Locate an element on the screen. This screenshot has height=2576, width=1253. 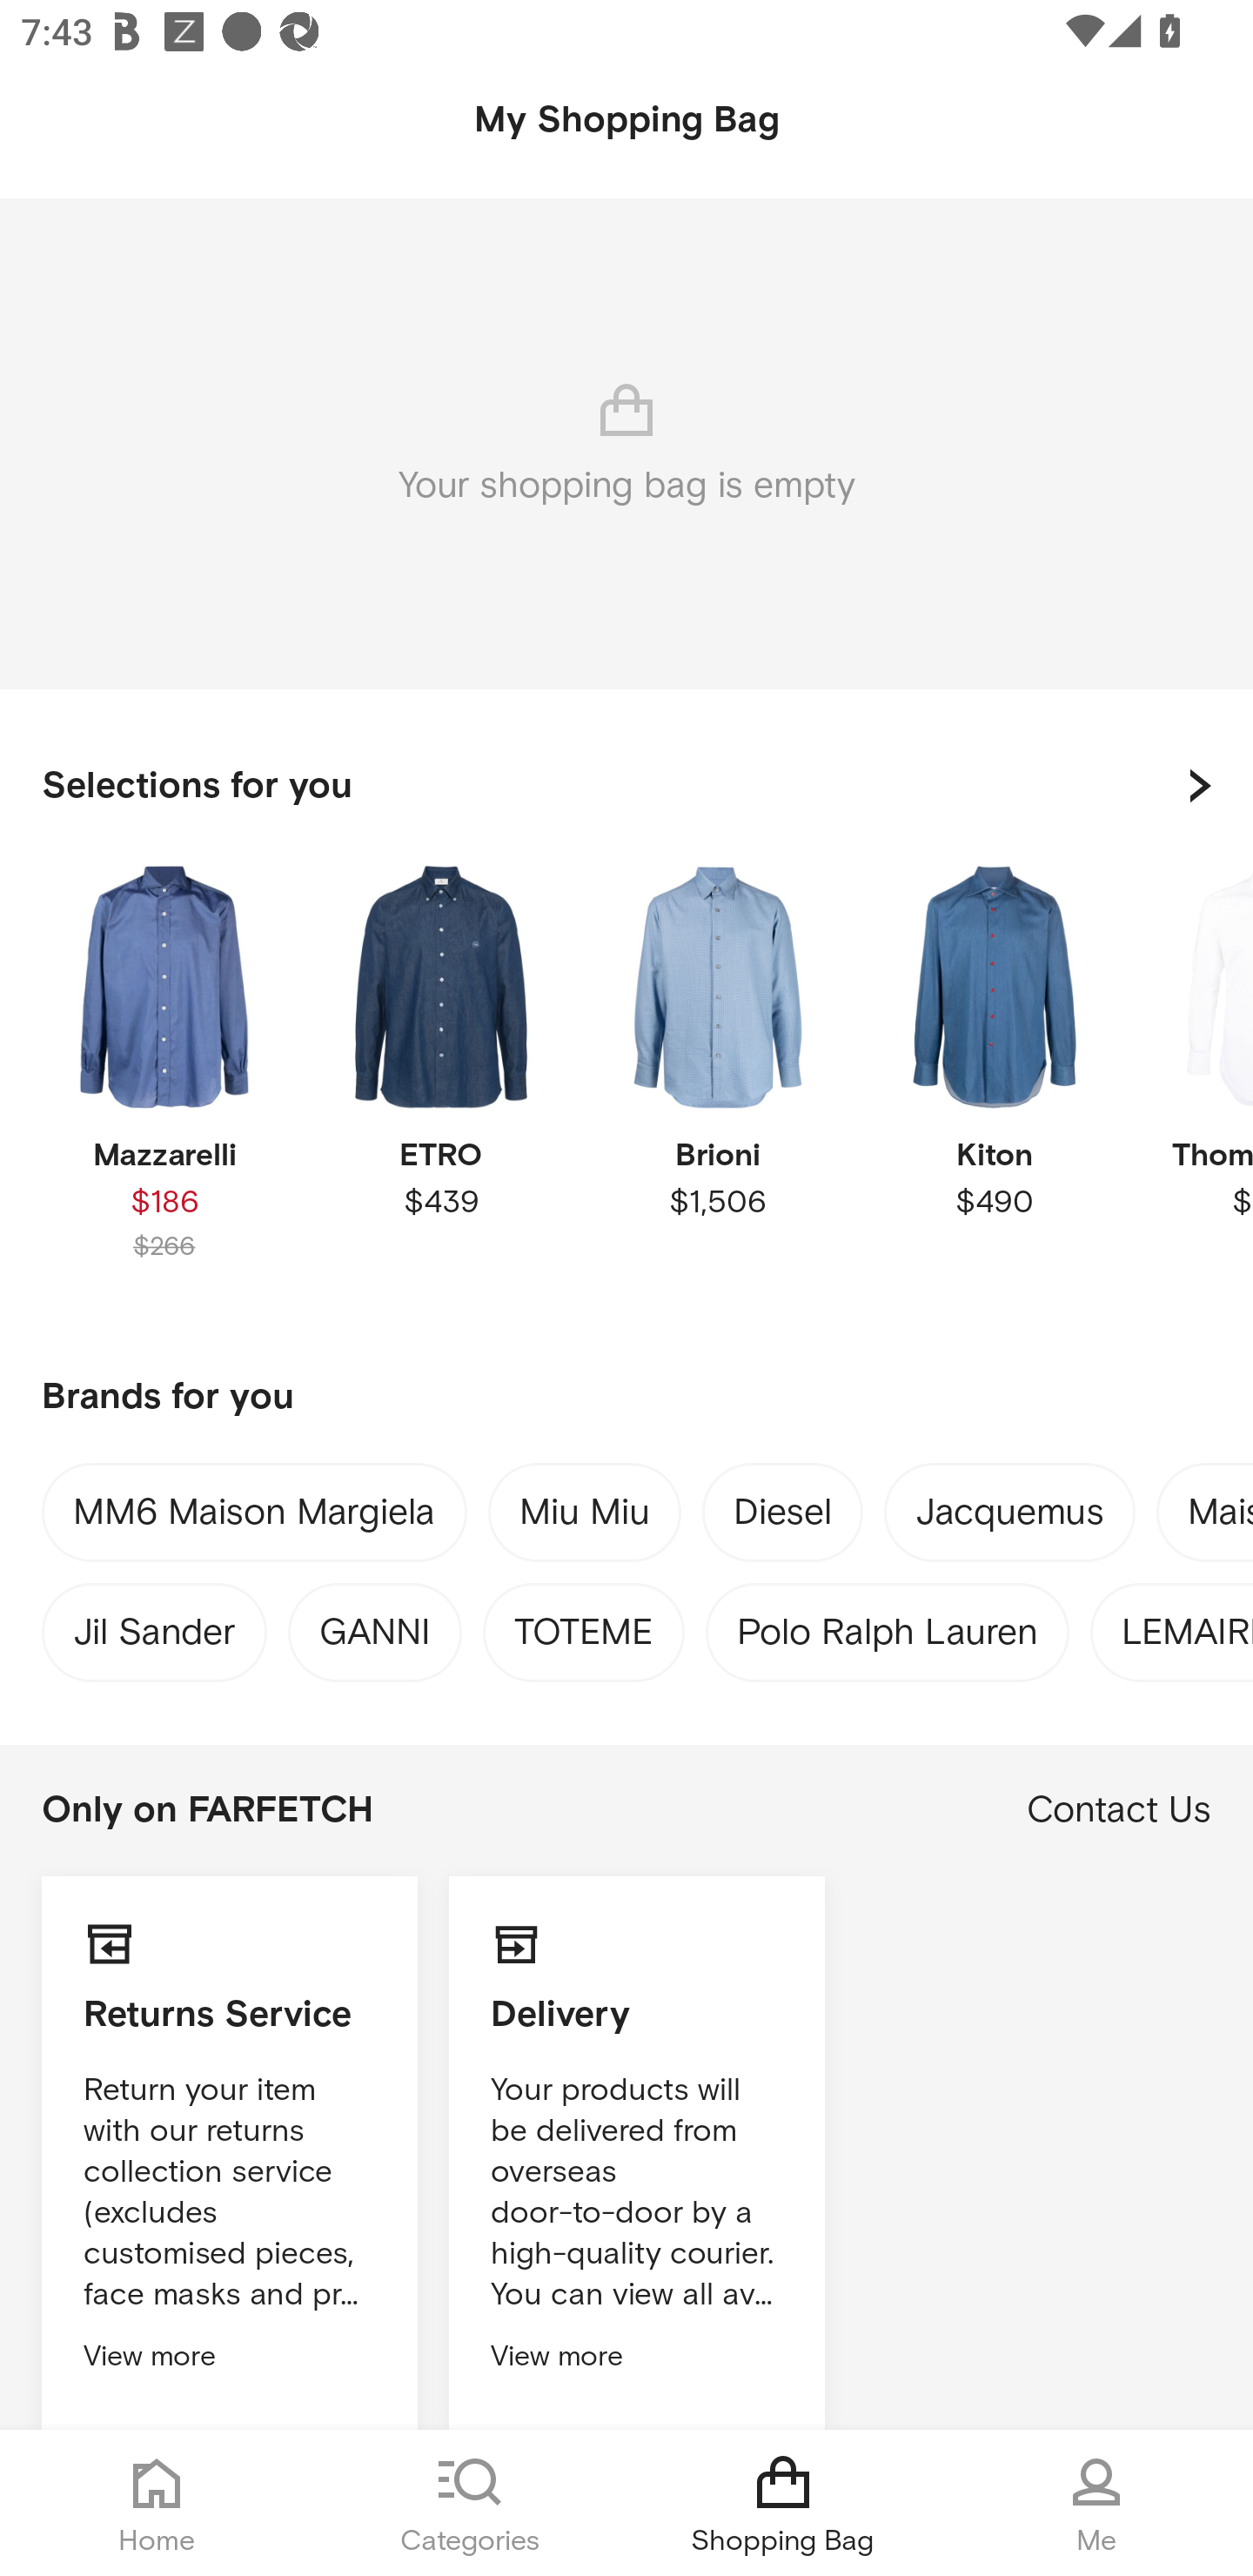
Miu Miu is located at coordinates (585, 1516).